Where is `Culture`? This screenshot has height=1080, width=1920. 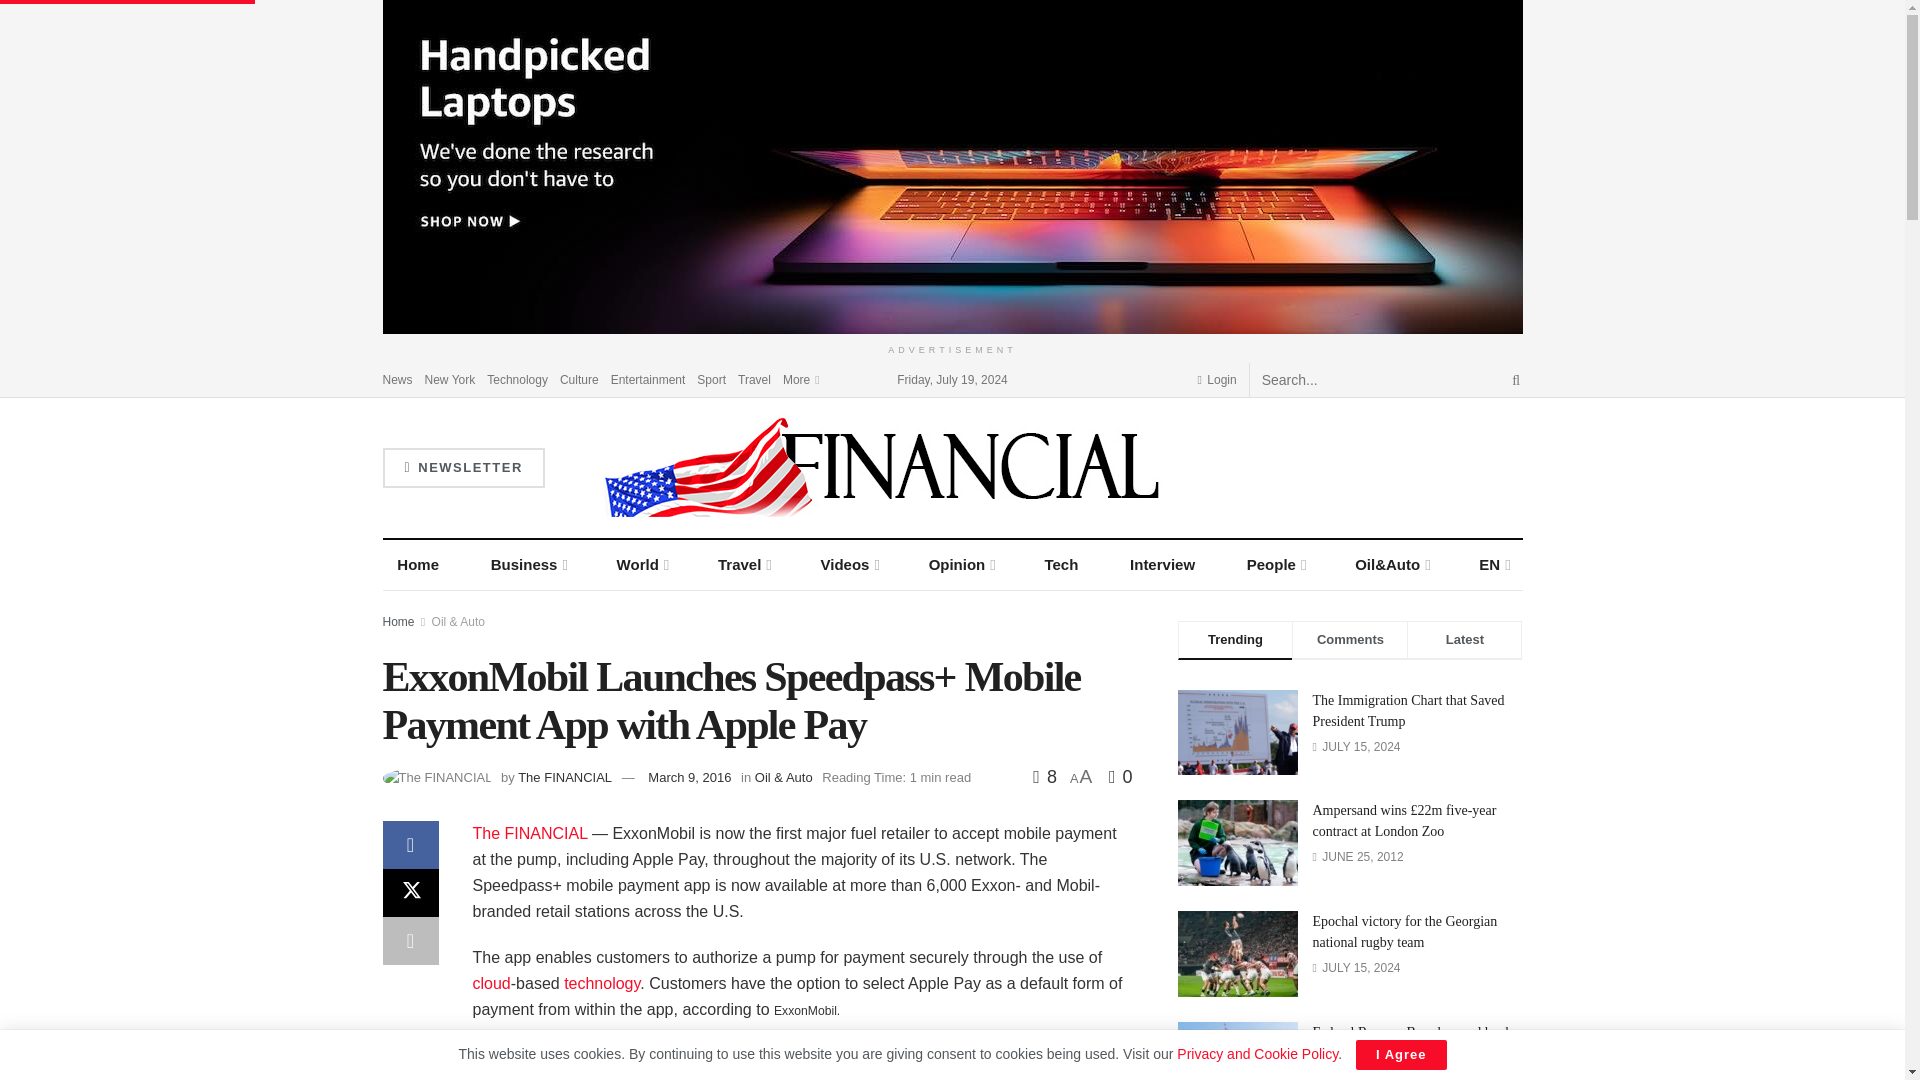
Culture is located at coordinates (580, 378).